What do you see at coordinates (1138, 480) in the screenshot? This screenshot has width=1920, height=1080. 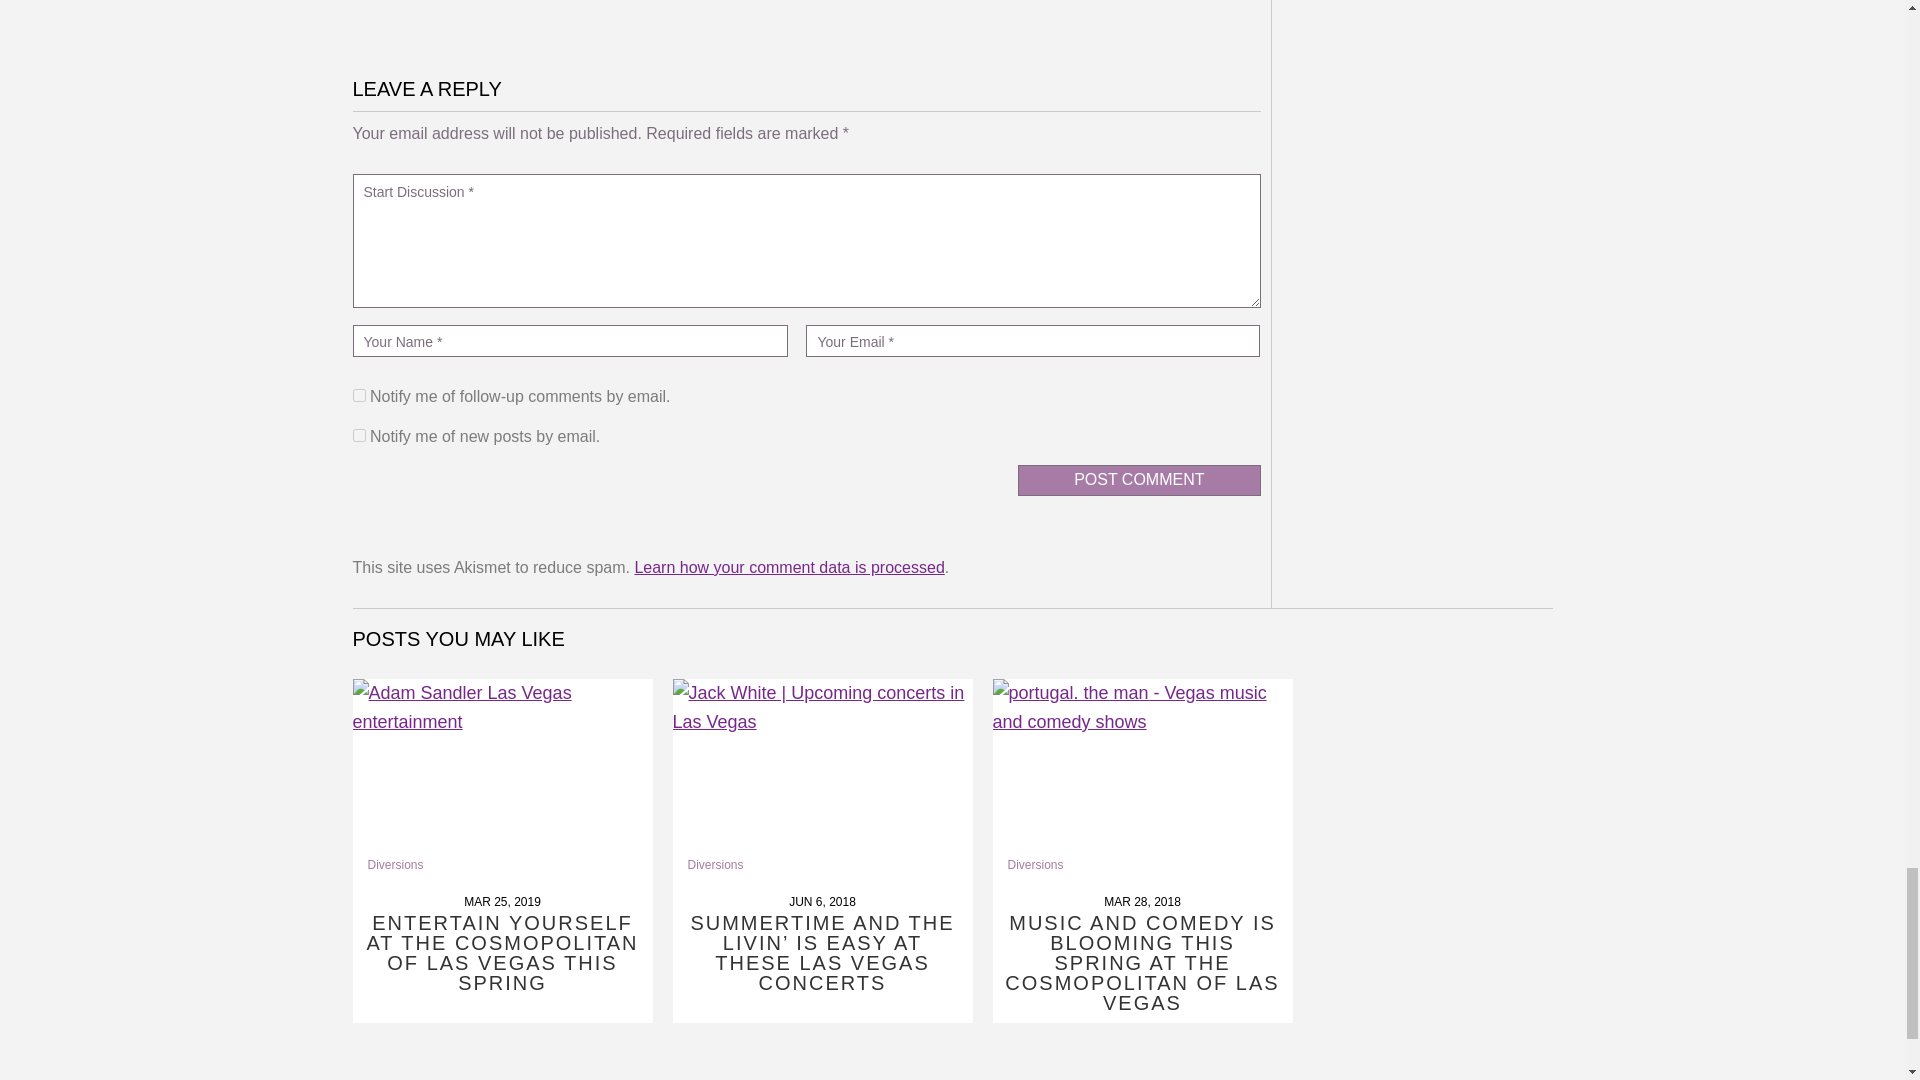 I see `Post Comment` at bounding box center [1138, 480].